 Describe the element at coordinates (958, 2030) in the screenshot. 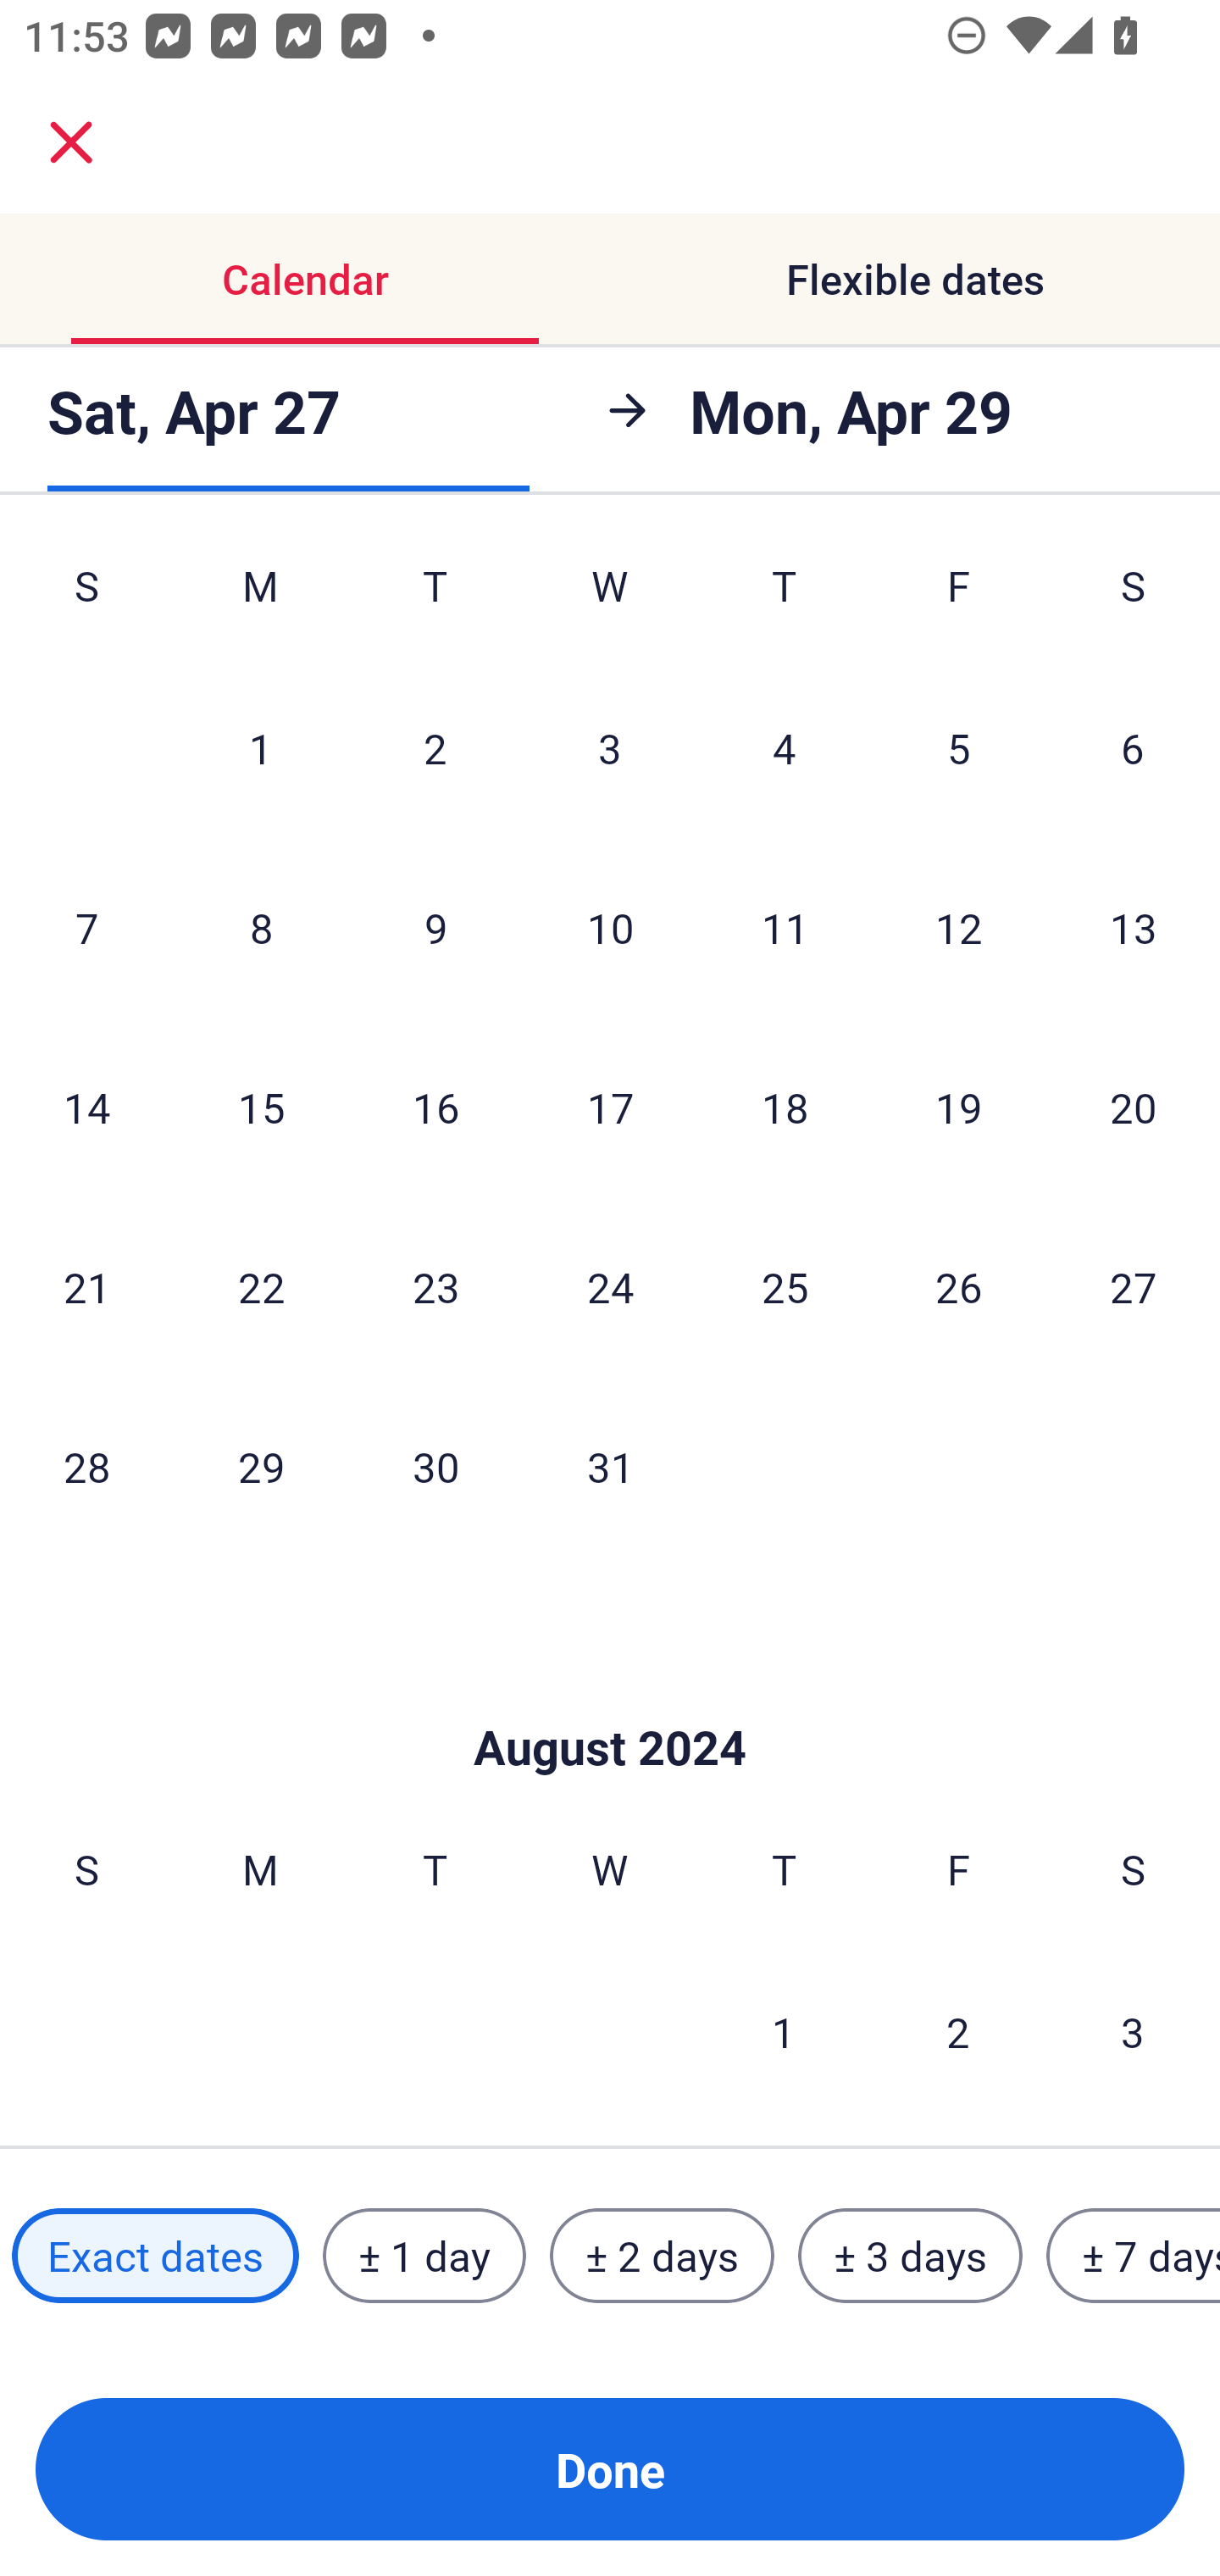

I see `2 Friday, August 2, 2024` at that location.